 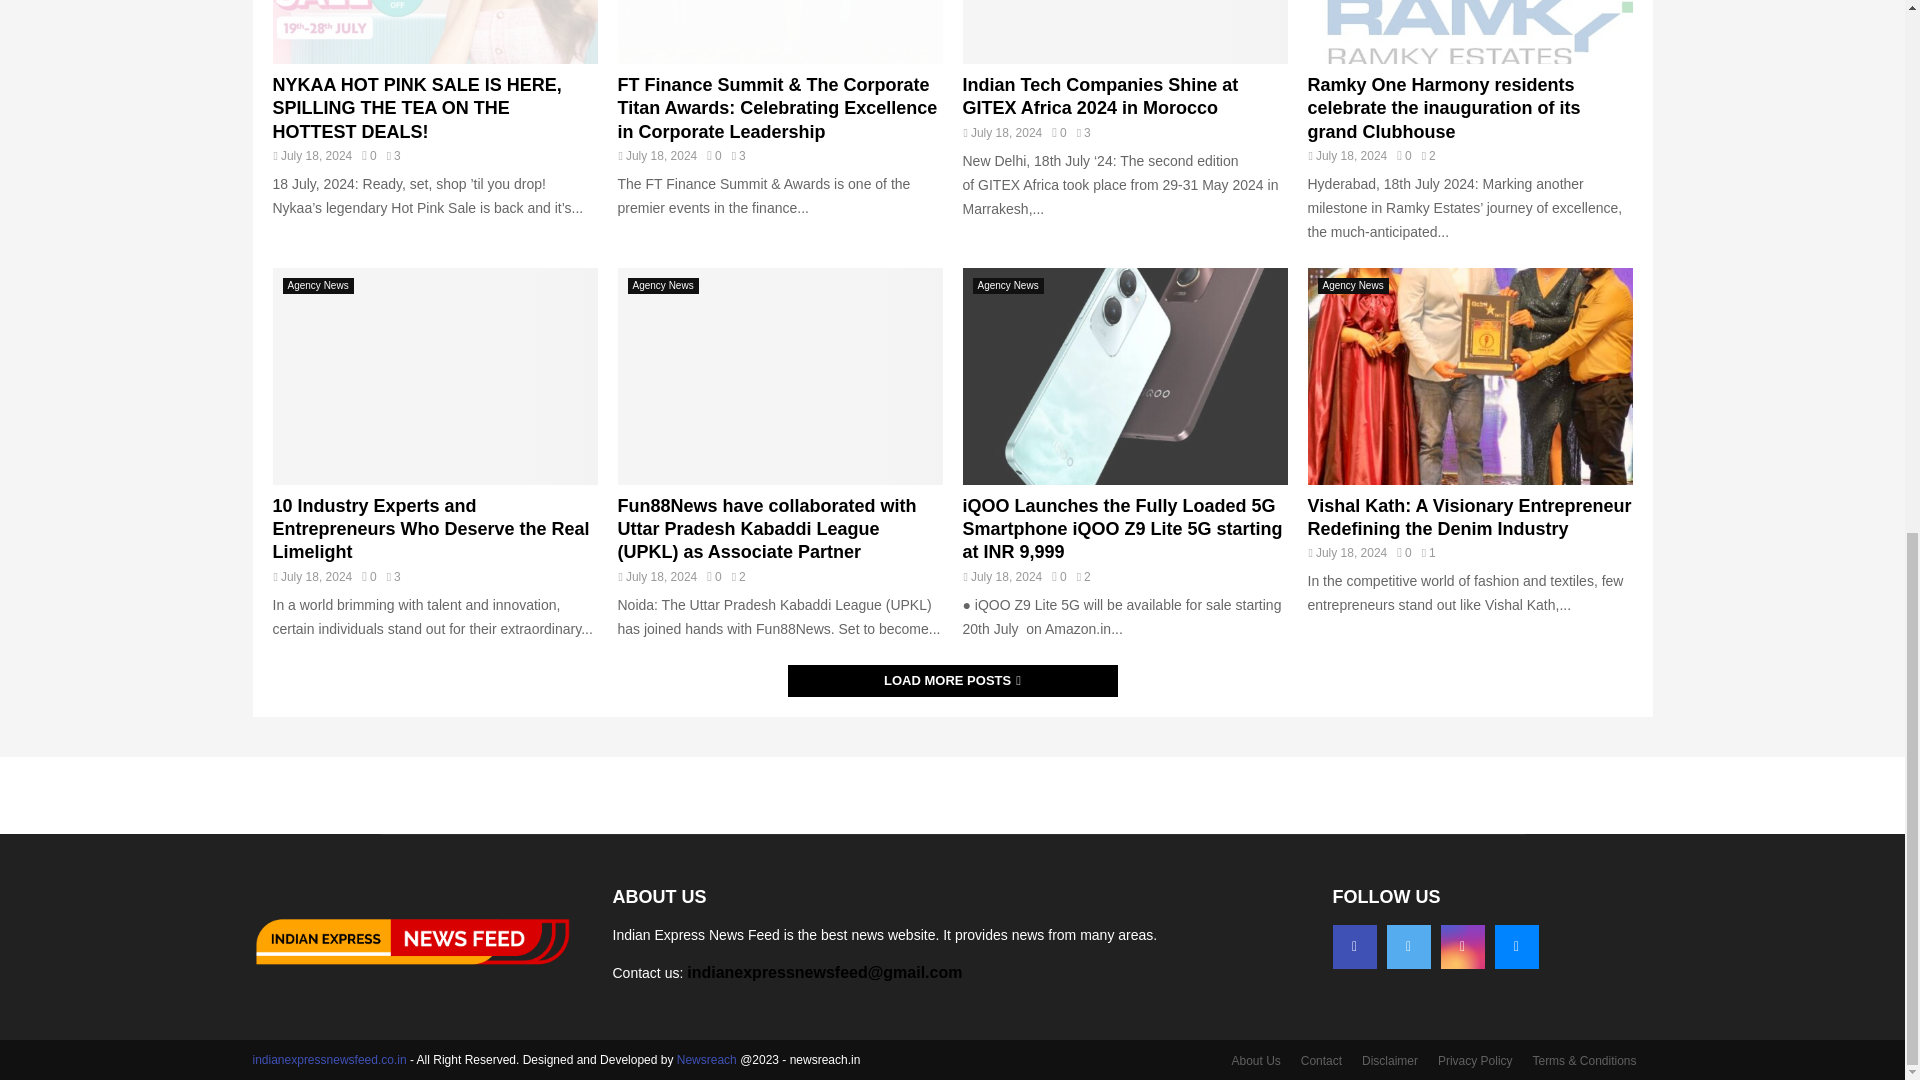 I want to click on Agency News, so click(x=318, y=285).